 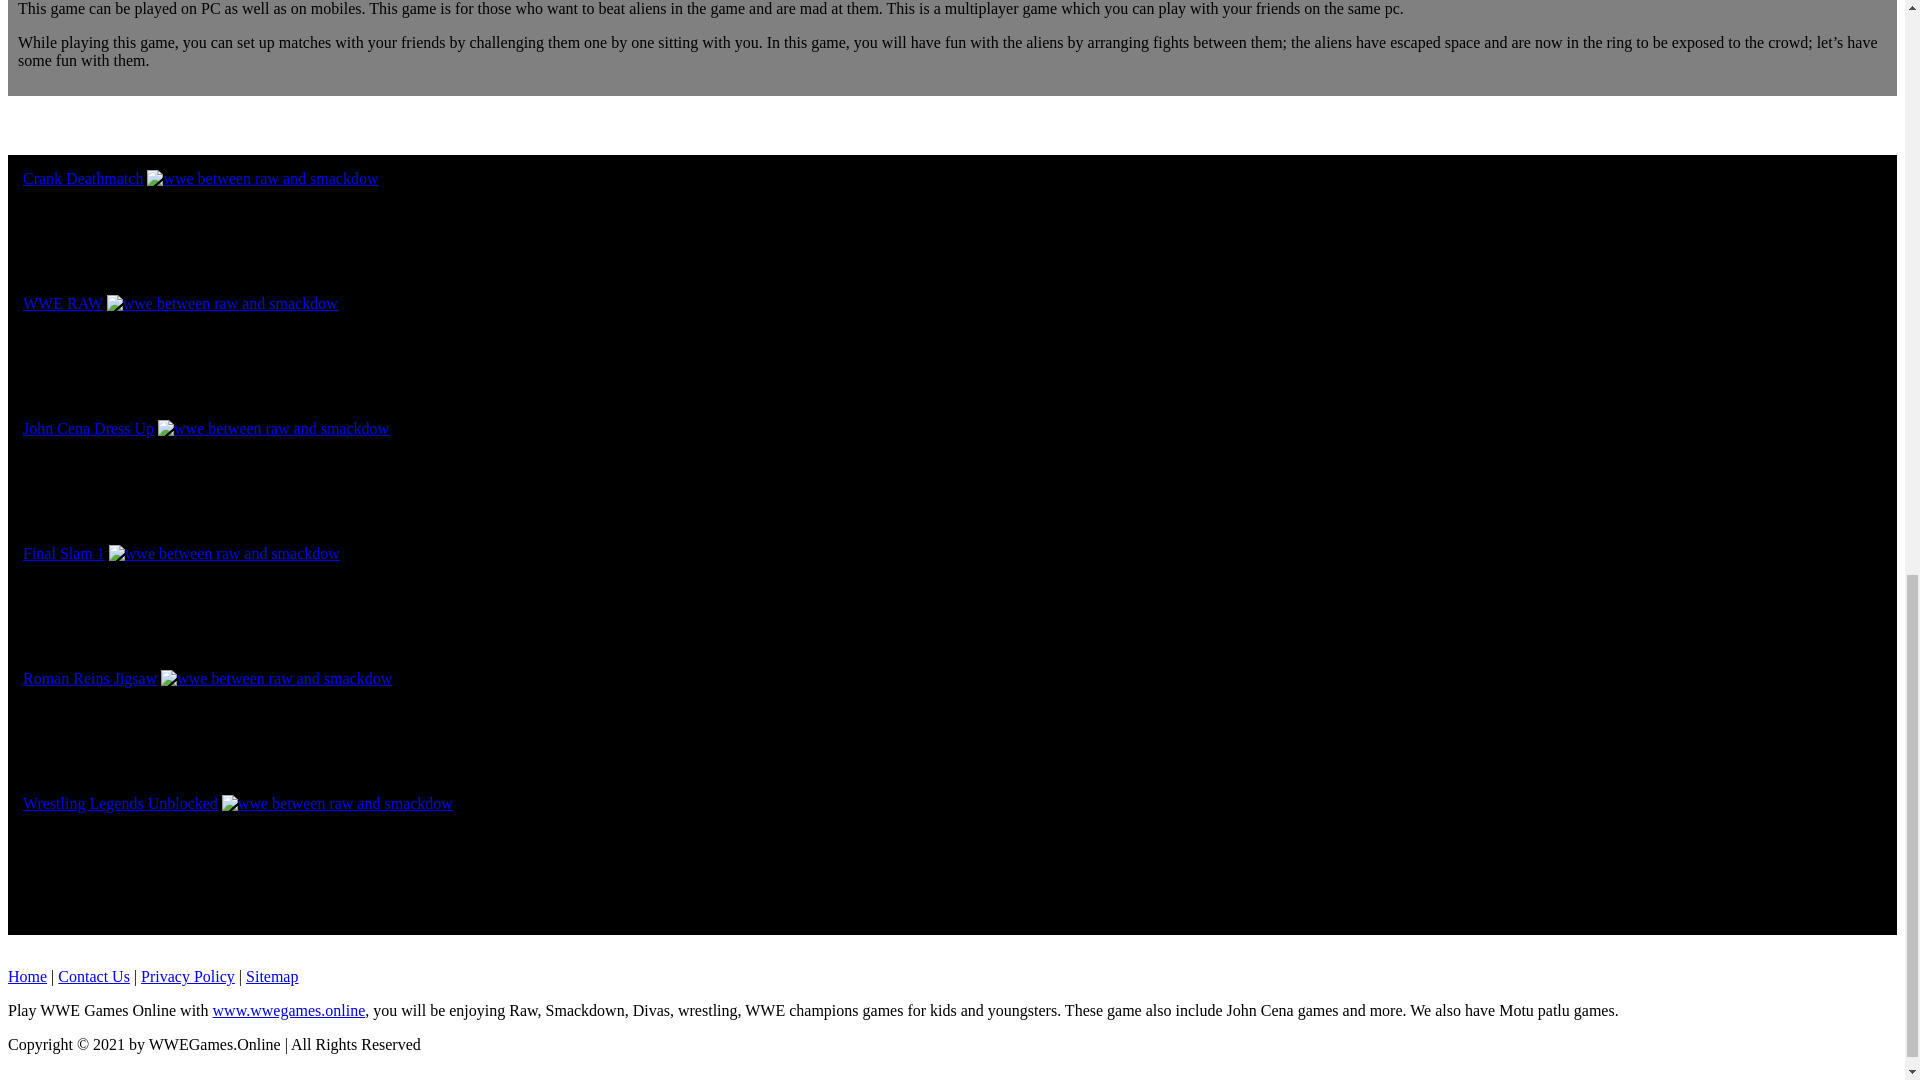 What do you see at coordinates (26, 976) in the screenshot?
I see `Home` at bounding box center [26, 976].